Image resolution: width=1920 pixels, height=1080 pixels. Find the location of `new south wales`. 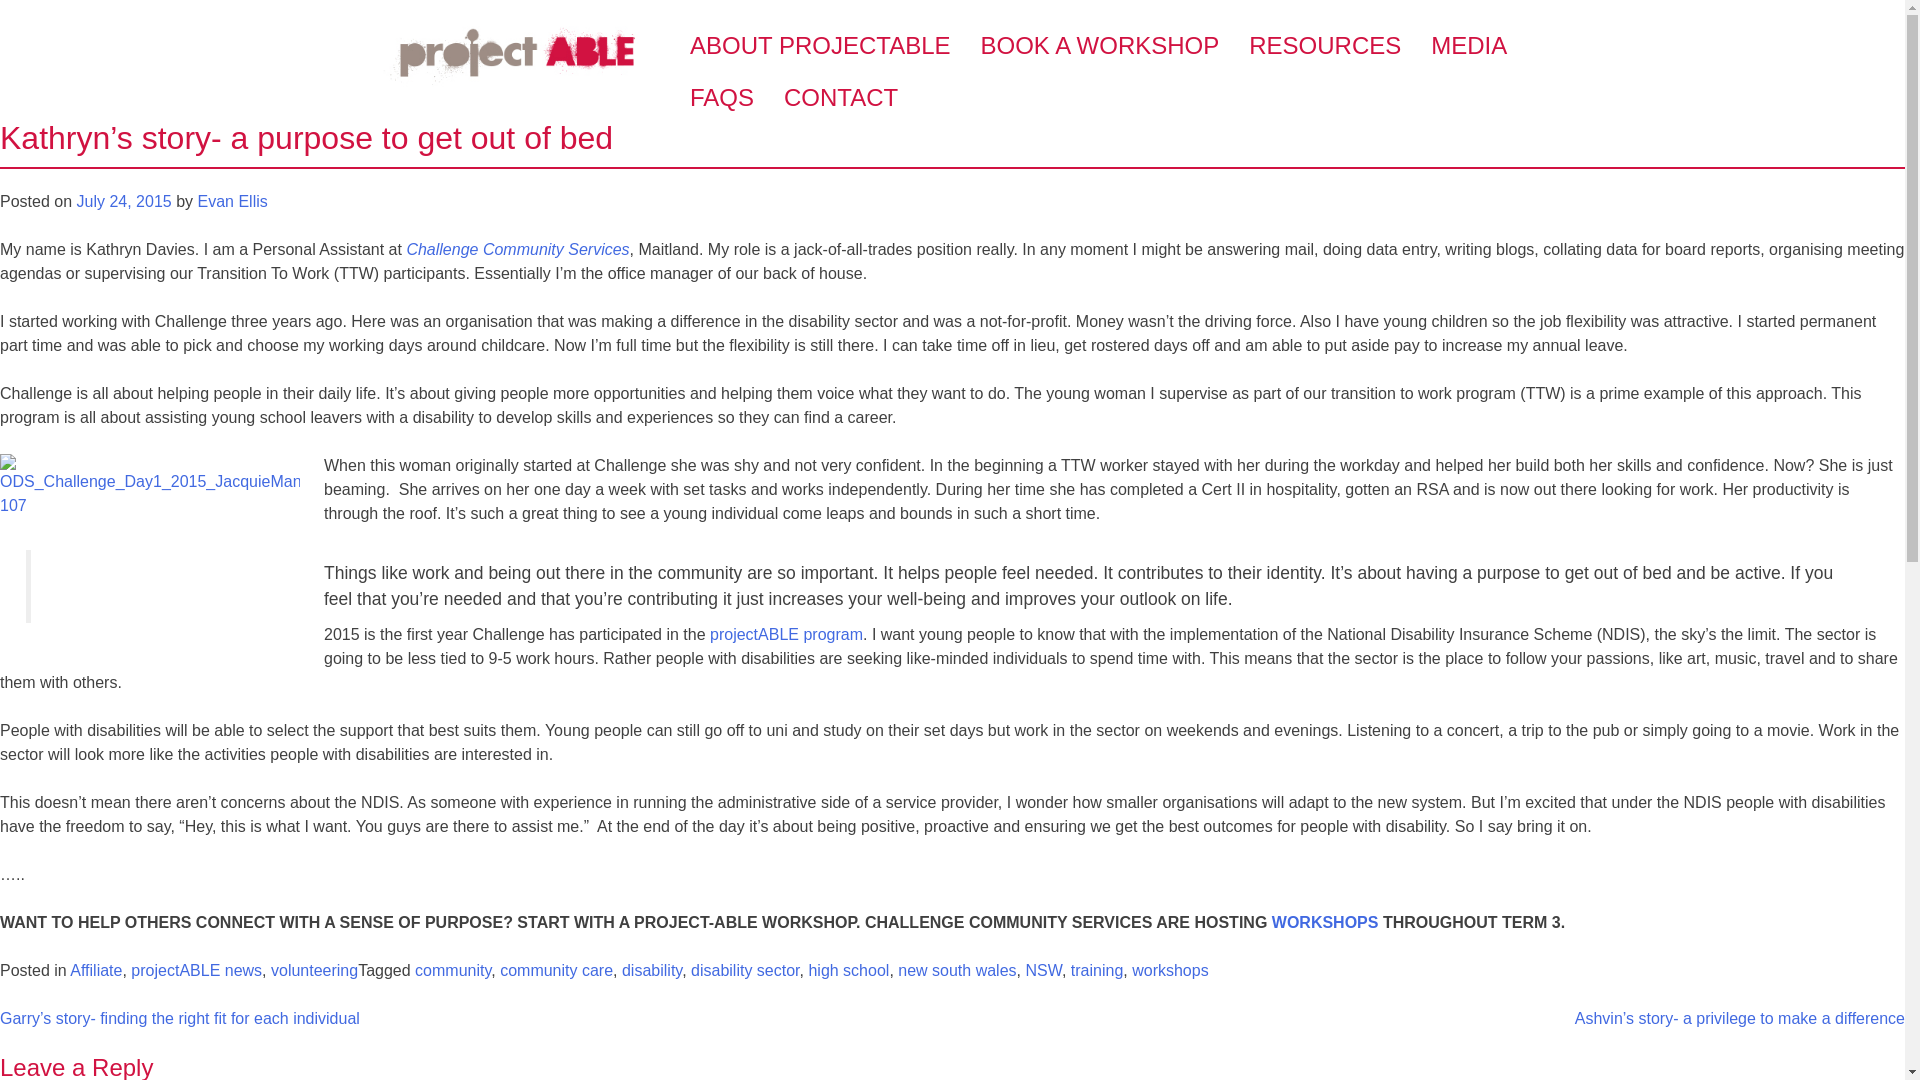

new south wales is located at coordinates (956, 970).